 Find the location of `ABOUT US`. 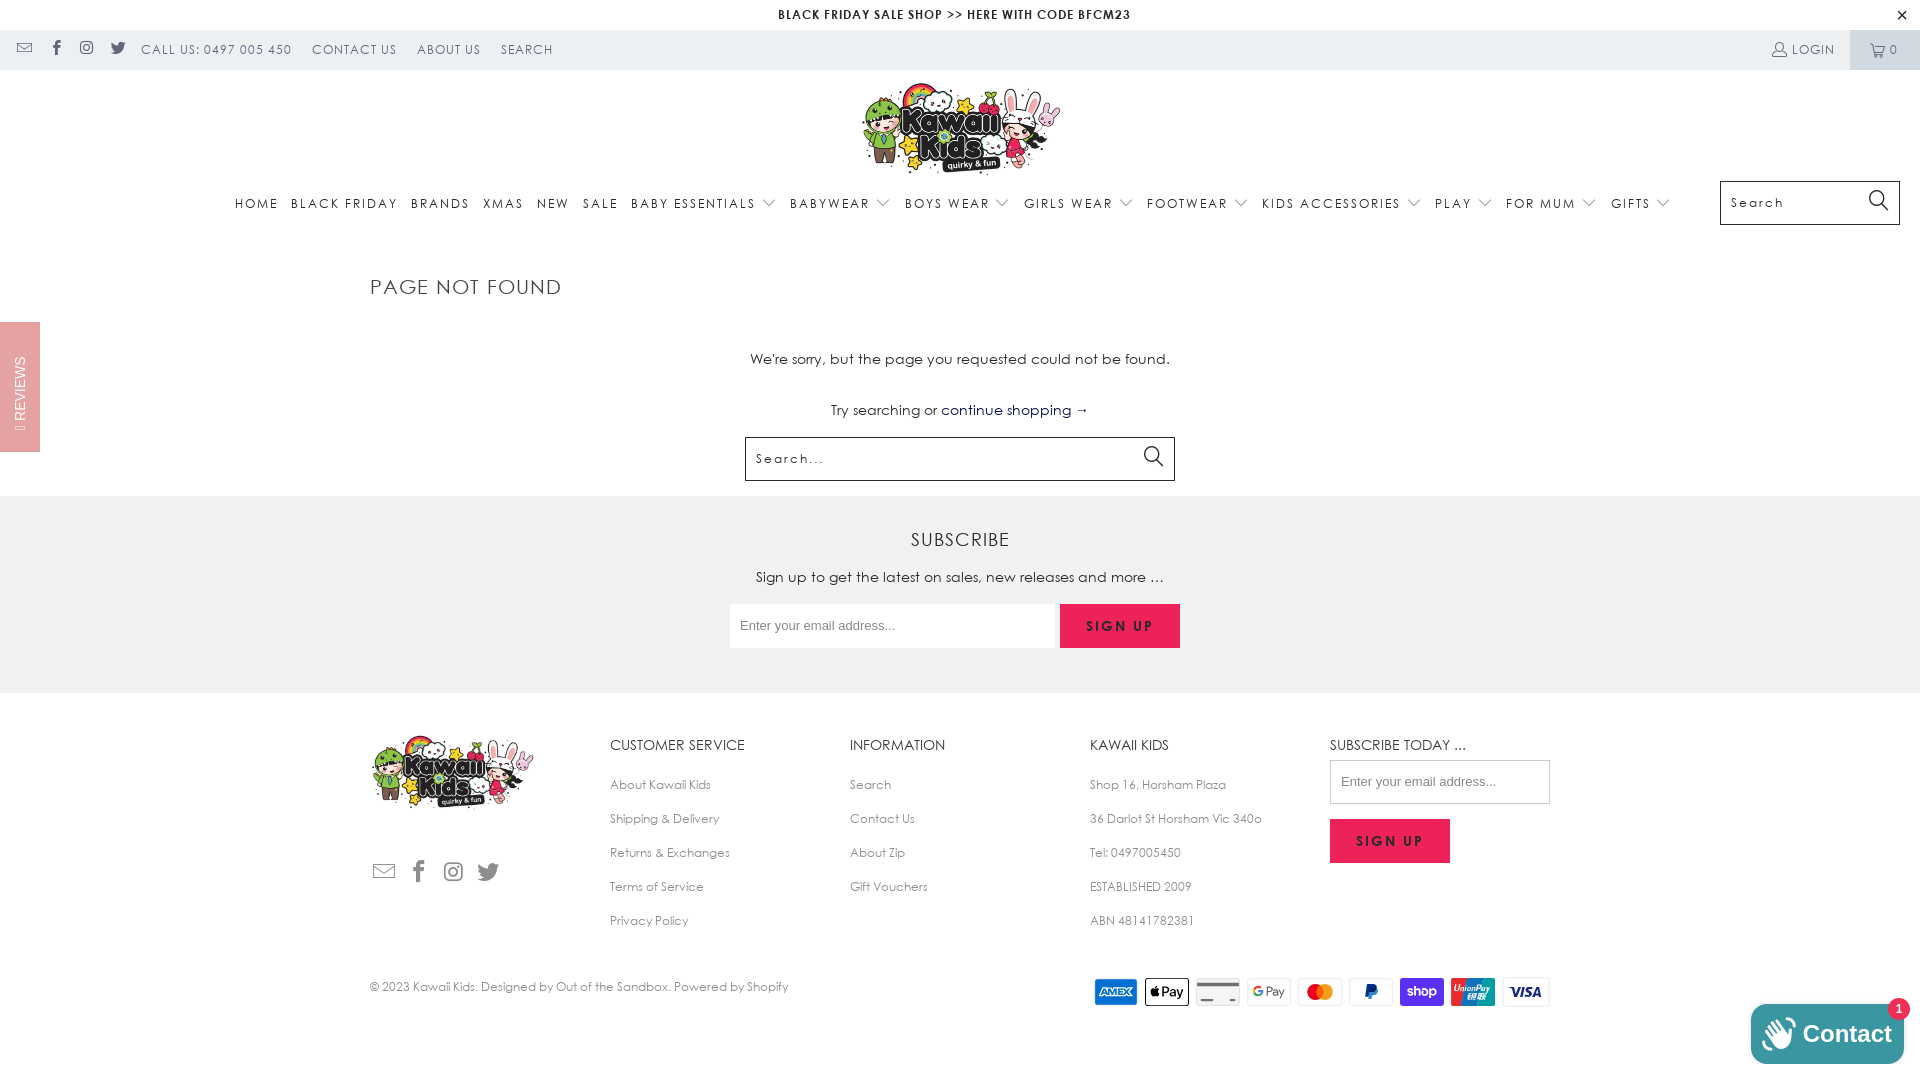

ABOUT US is located at coordinates (449, 50).